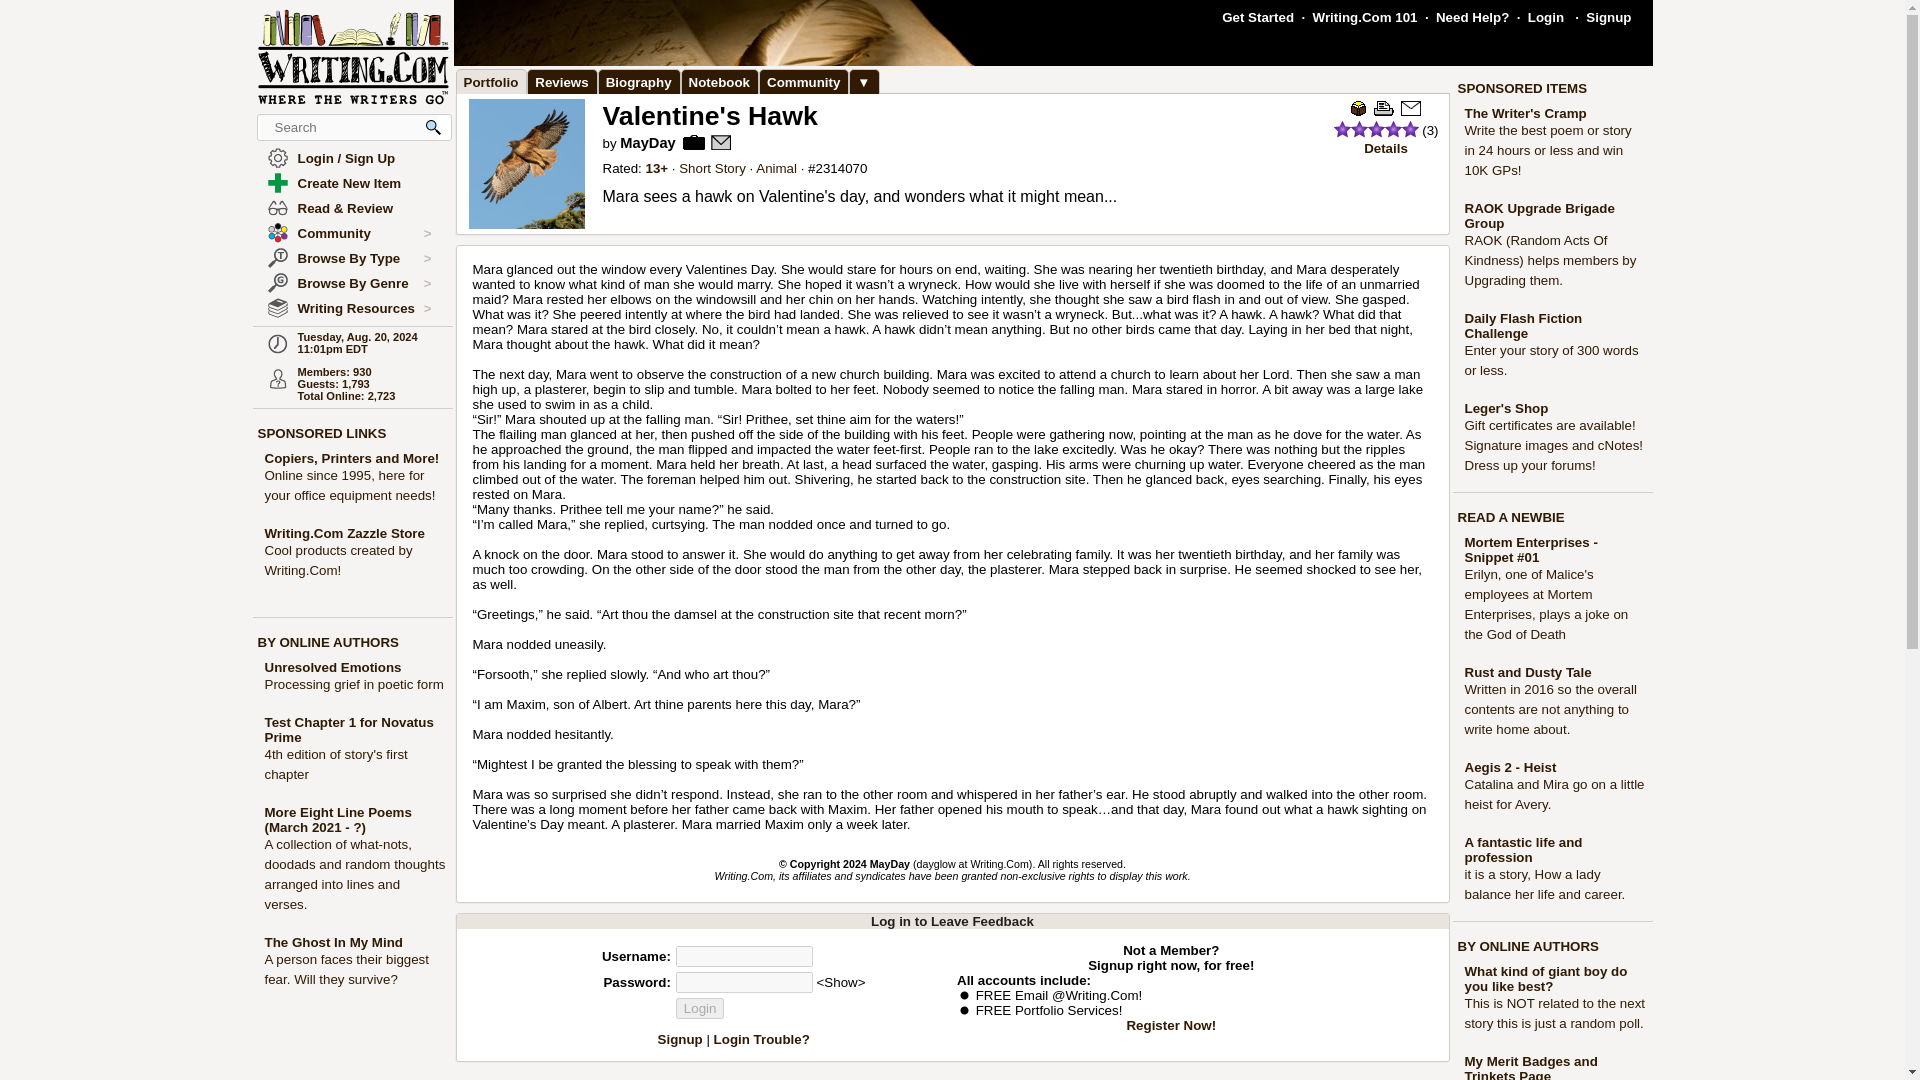  What do you see at coordinates (700, 1008) in the screenshot?
I see `Login` at bounding box center [700, 1008].